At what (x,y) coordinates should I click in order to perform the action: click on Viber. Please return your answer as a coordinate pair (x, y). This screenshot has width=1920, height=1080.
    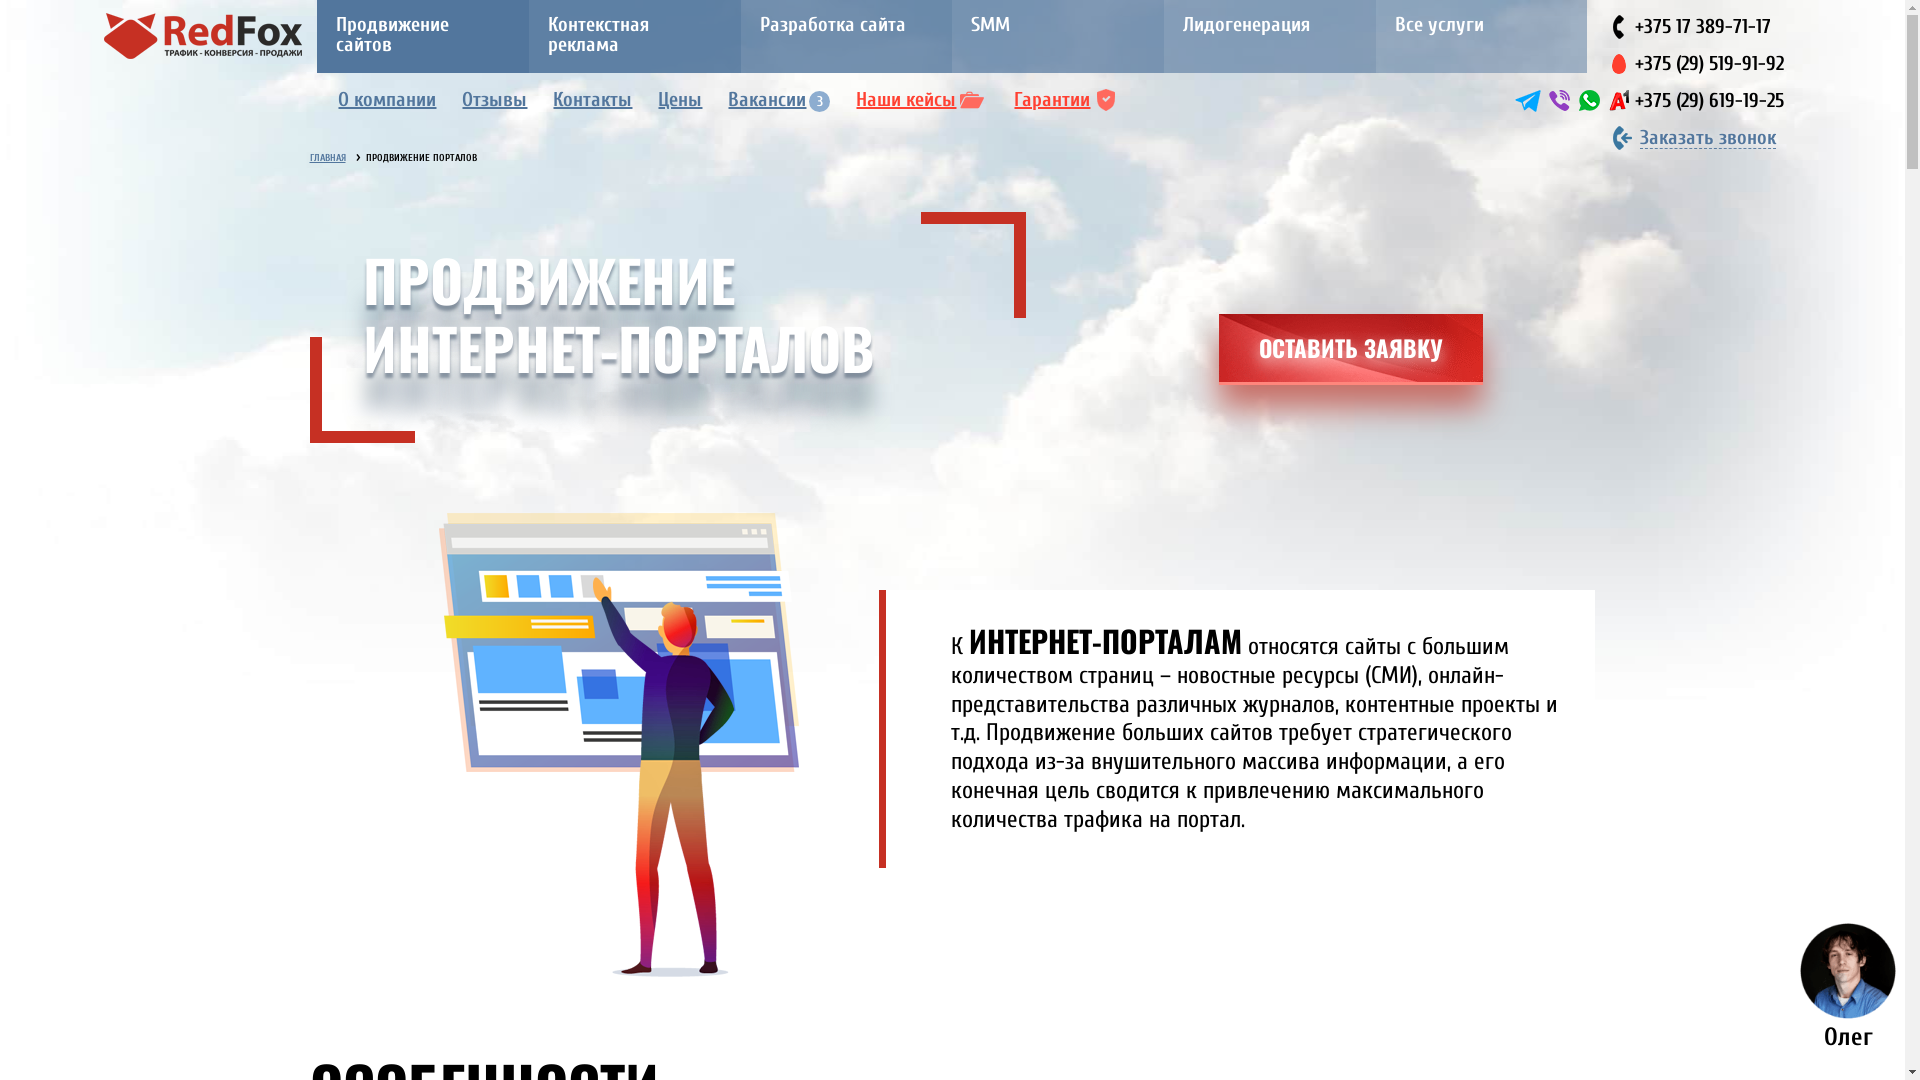
    Looking at the image, I should click on (1560, 100).